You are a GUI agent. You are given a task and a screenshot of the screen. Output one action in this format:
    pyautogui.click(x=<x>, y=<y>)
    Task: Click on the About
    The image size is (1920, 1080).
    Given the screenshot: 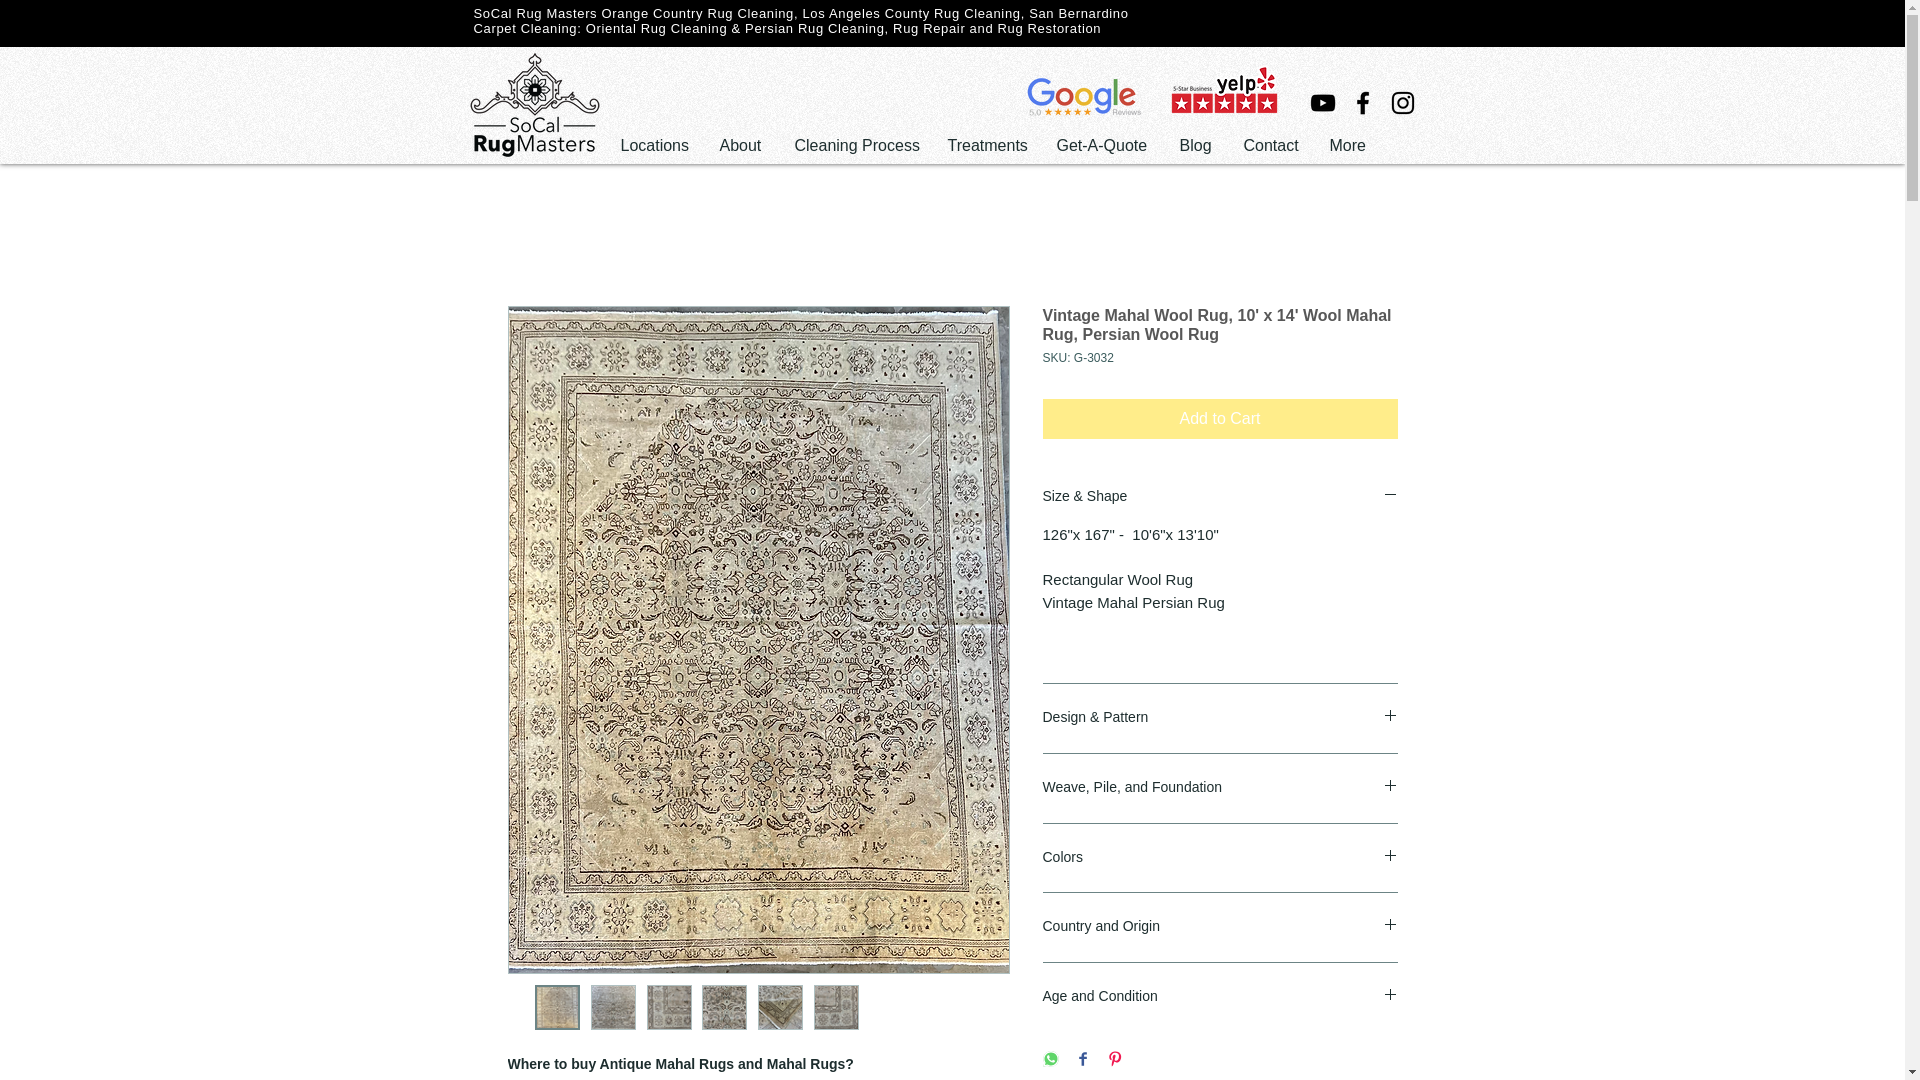 What is the action you would take?
    pyautogui.click(x=742, y=146)
    